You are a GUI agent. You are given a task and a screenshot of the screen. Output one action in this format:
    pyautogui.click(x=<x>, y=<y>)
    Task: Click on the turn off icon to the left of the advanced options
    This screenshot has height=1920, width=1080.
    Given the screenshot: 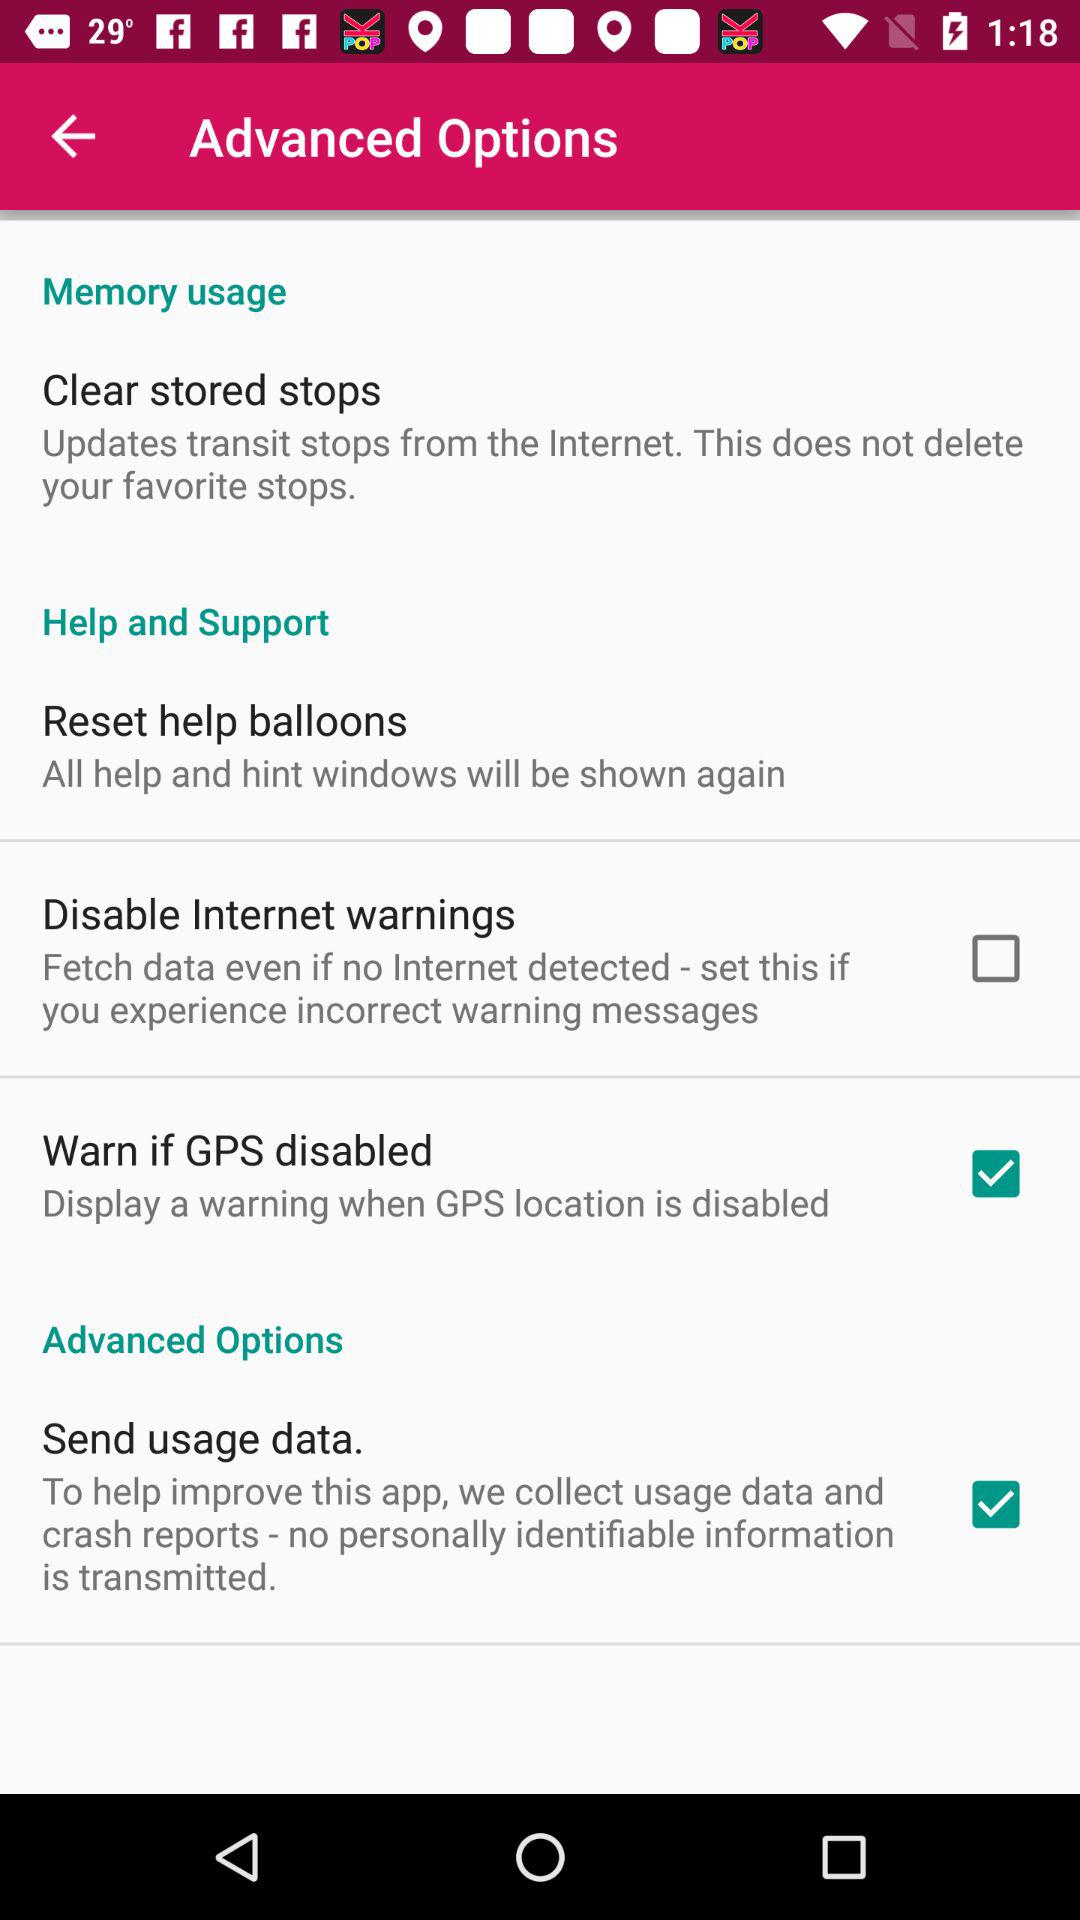 What is the action you would take?
    pyautogui.click(x=73, y=136)
    